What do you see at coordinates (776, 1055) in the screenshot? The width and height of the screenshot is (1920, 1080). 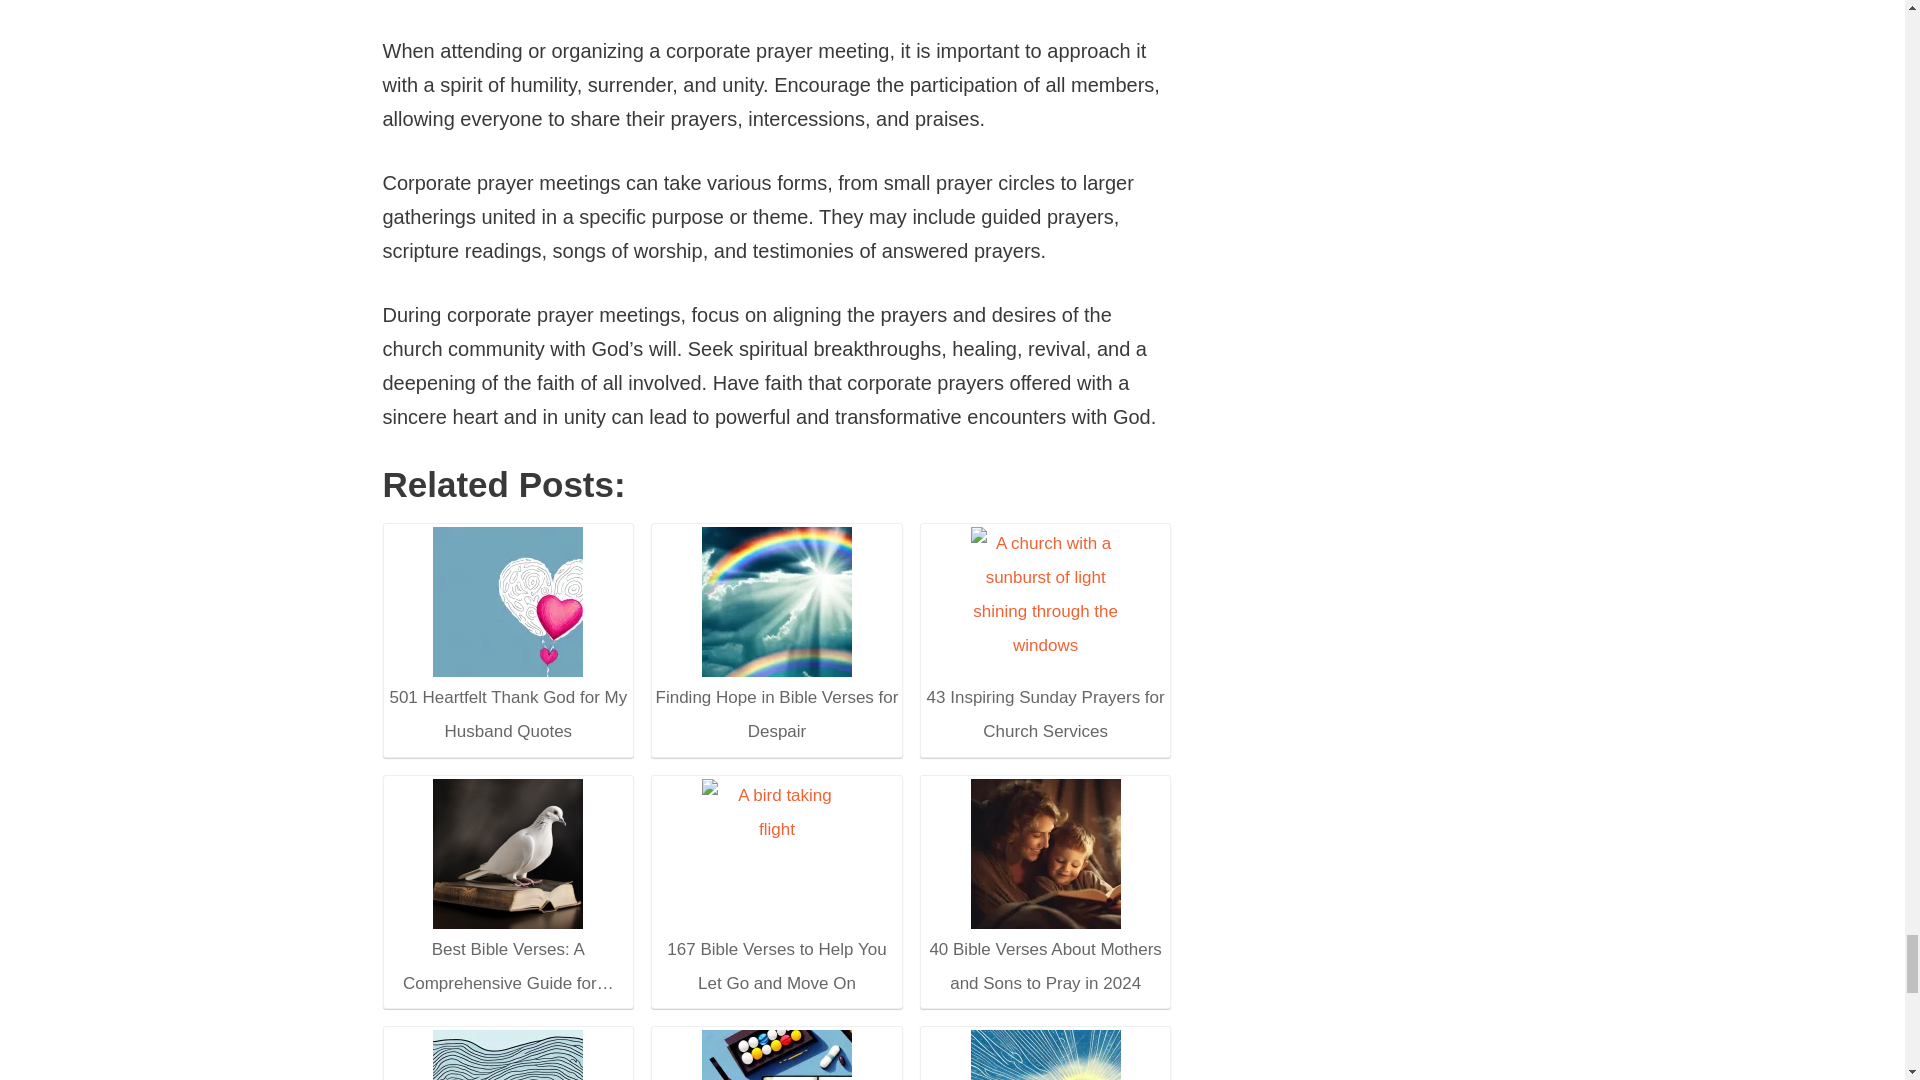 I see `92 Best Bible Verses About Addiction KJV` at bounding box center [776, 1055].